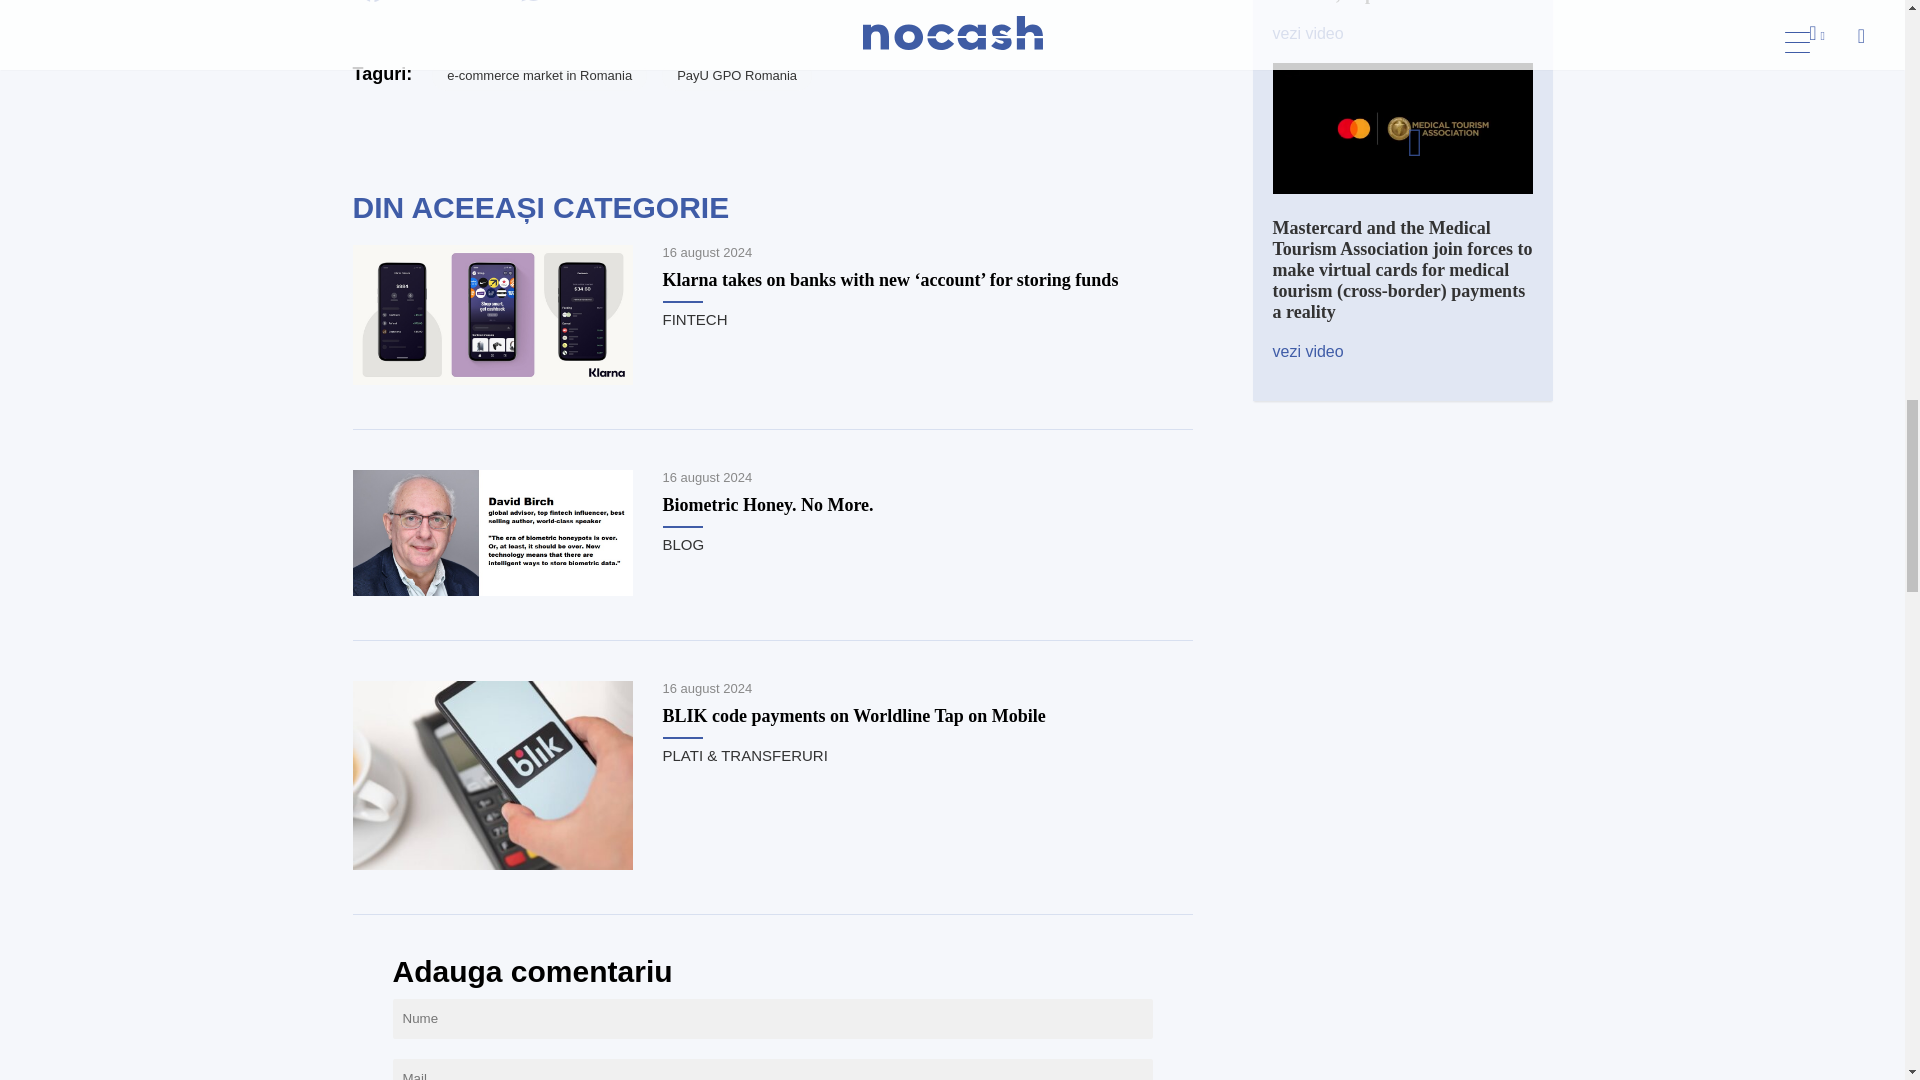 The height and width of the screenshot is (1080, 1920). Describe the element at coordinates (532, 5) in the screenshot. I see `WhatsApp` at that location.